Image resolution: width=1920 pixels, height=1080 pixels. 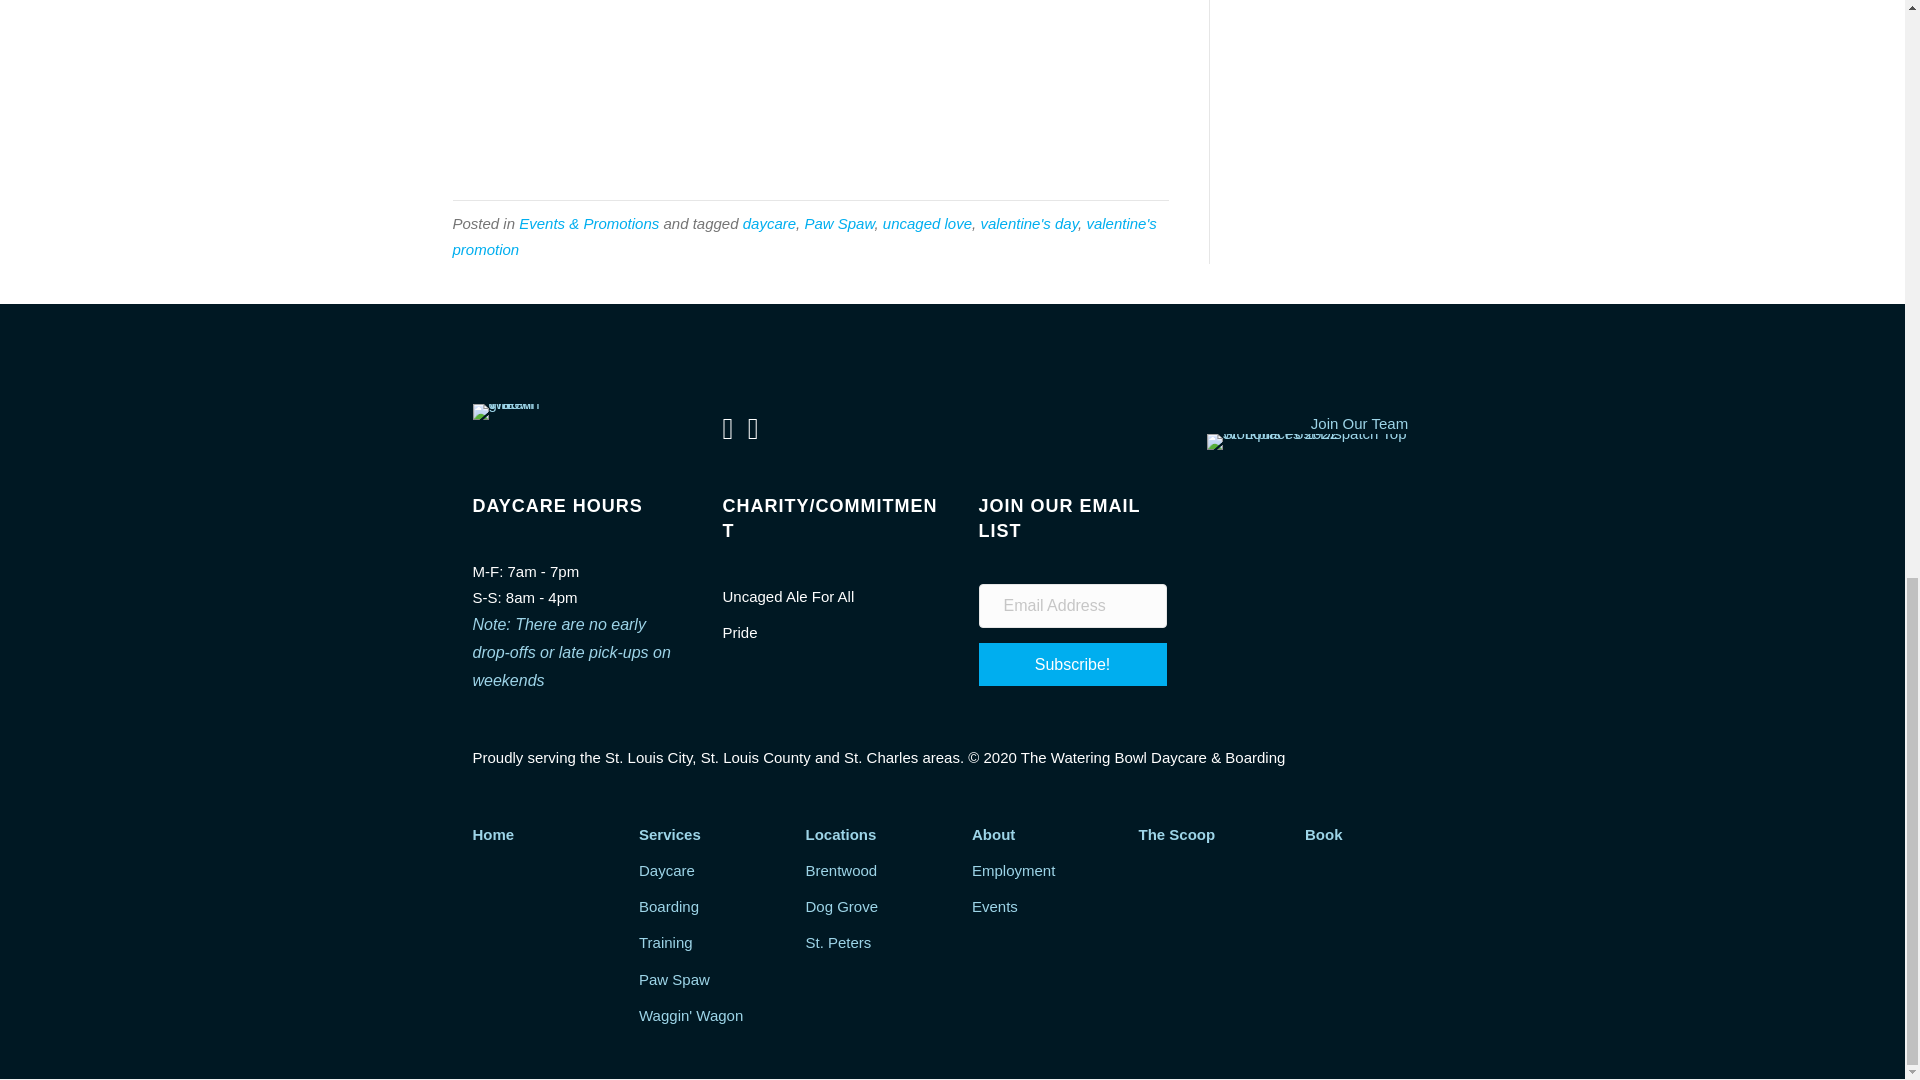 What do you see at coordinates (1318, 442) in the screenshot?
I see `St. Louis Post-Dispatch Top Workplaces 2022` at bounding box center [1318, 442].